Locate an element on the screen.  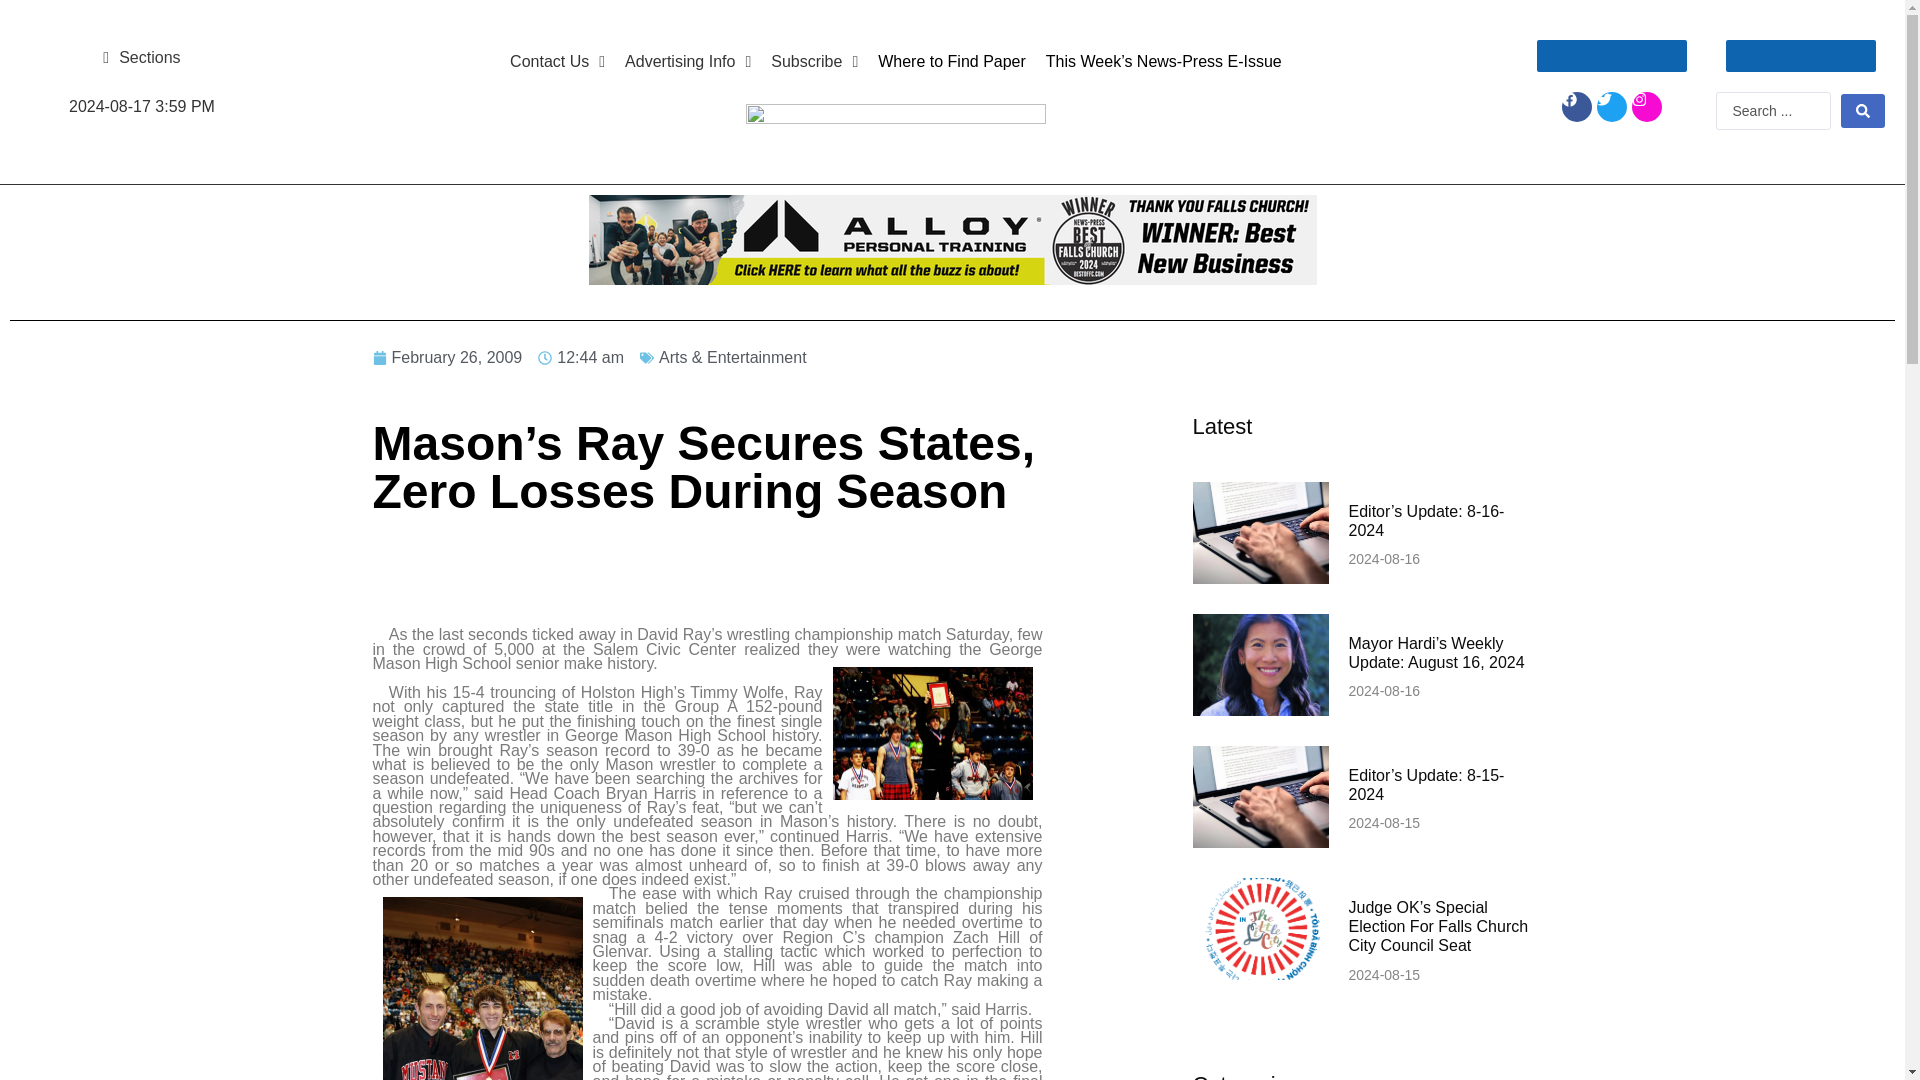
Advertising Info is located at coordinates (687, 62).